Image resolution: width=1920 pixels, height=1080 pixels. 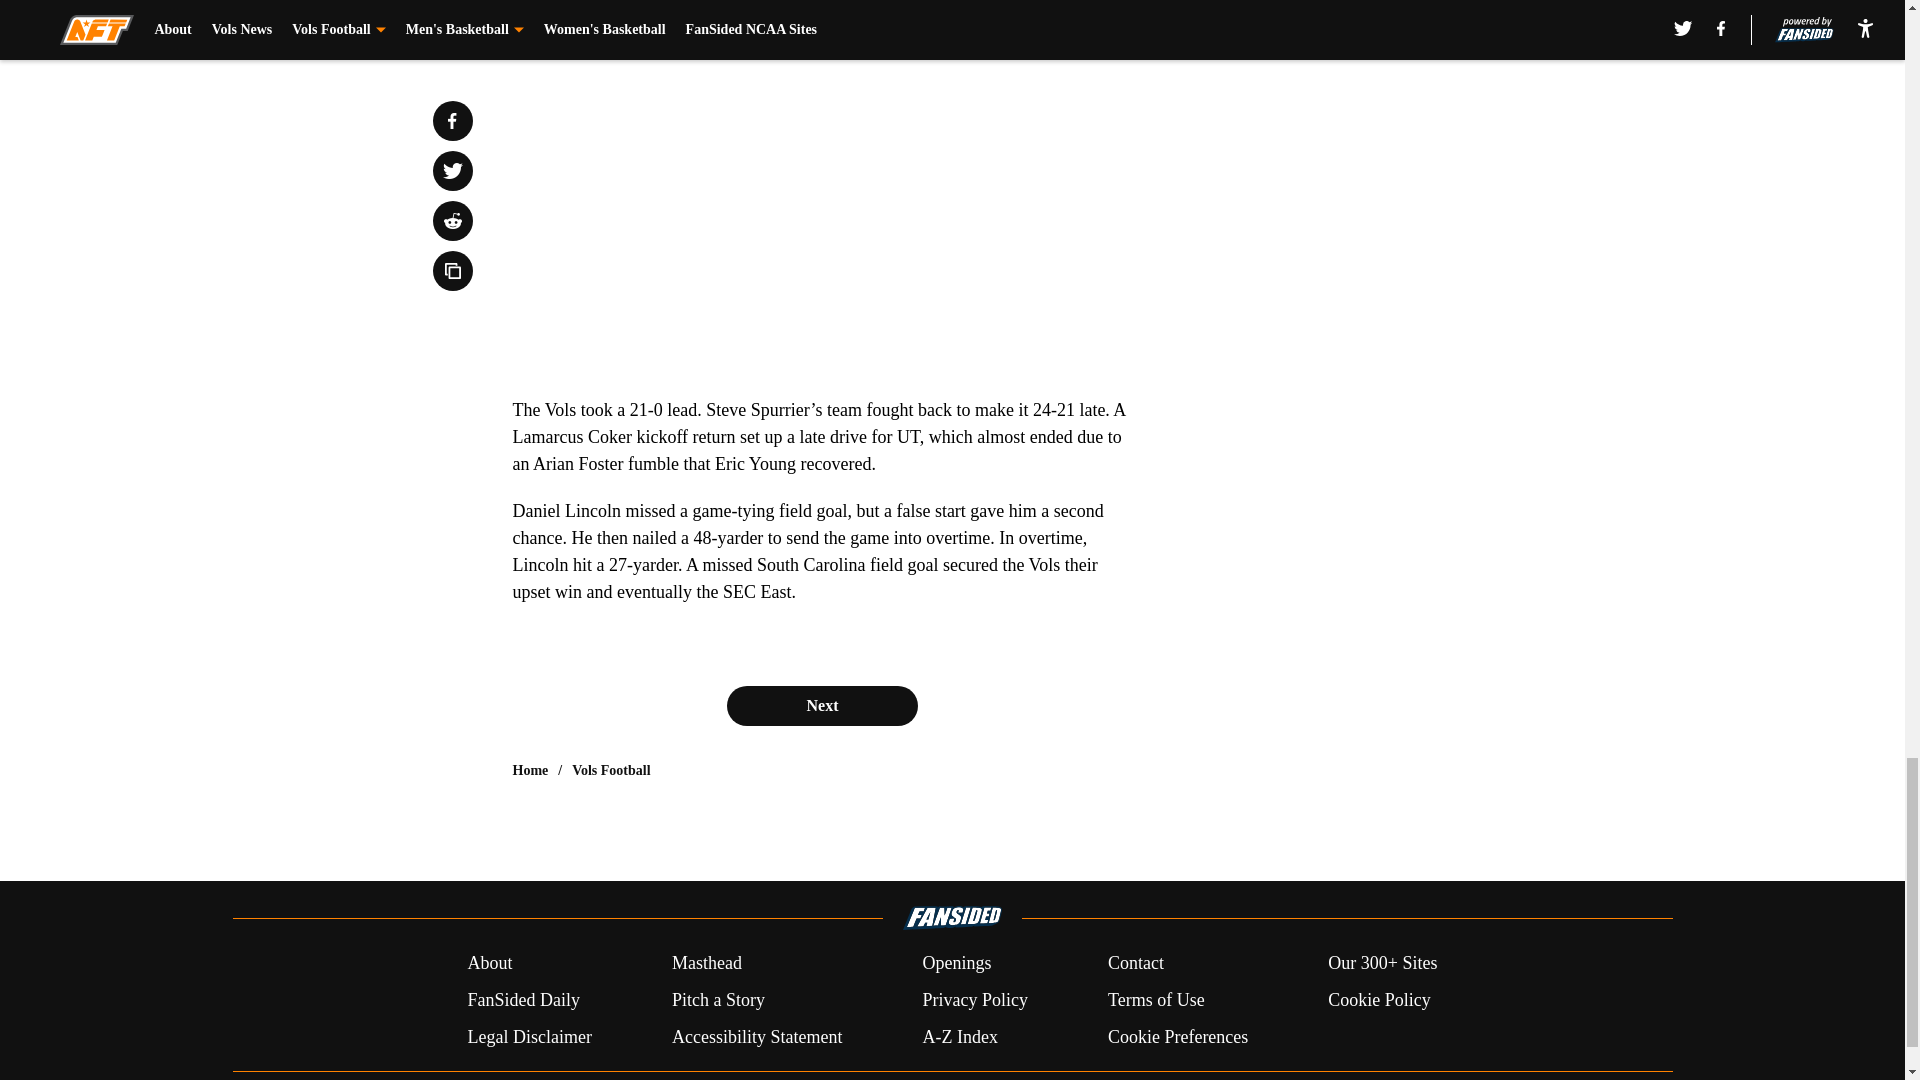 What do you see at coordinates (489, 964) in the screenshot?
I see `About` at bounding box center [489, 964].